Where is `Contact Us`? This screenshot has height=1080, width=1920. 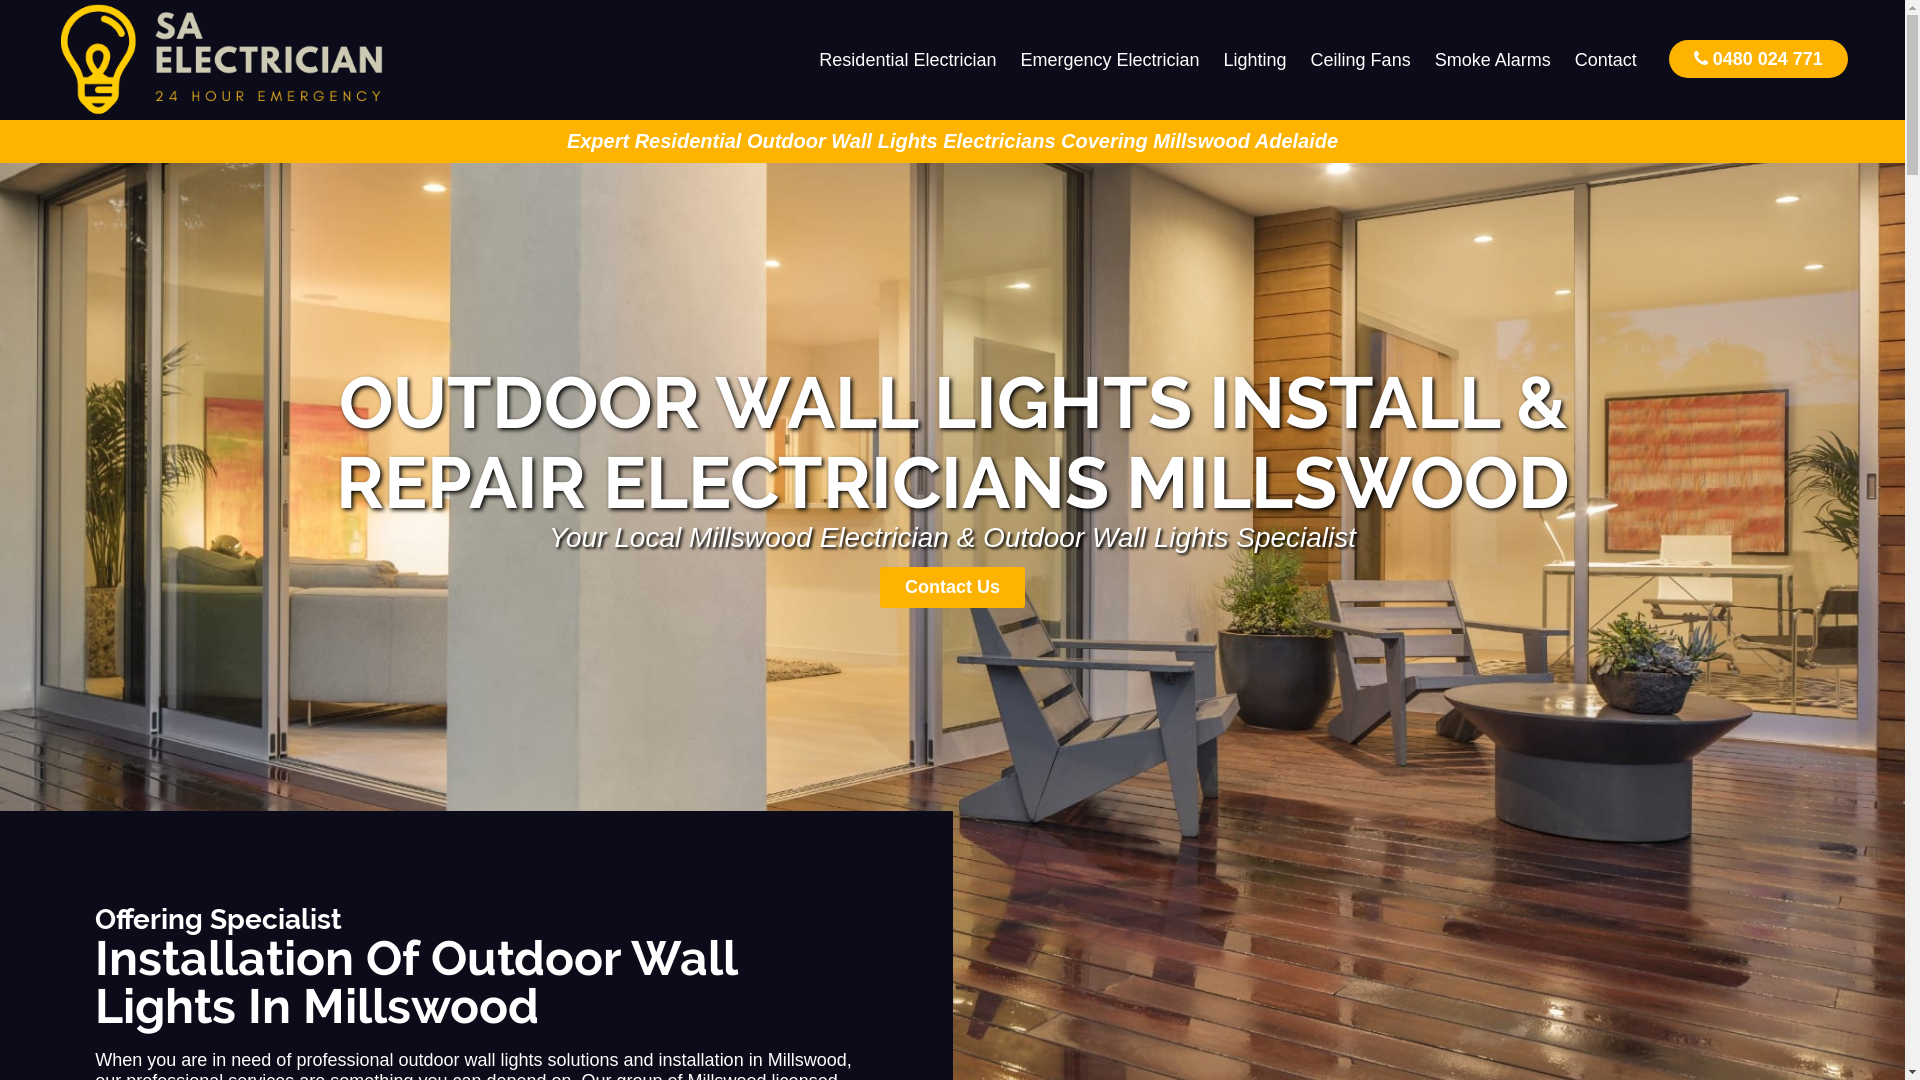
Contact Us is located at coordinates (952, 588).